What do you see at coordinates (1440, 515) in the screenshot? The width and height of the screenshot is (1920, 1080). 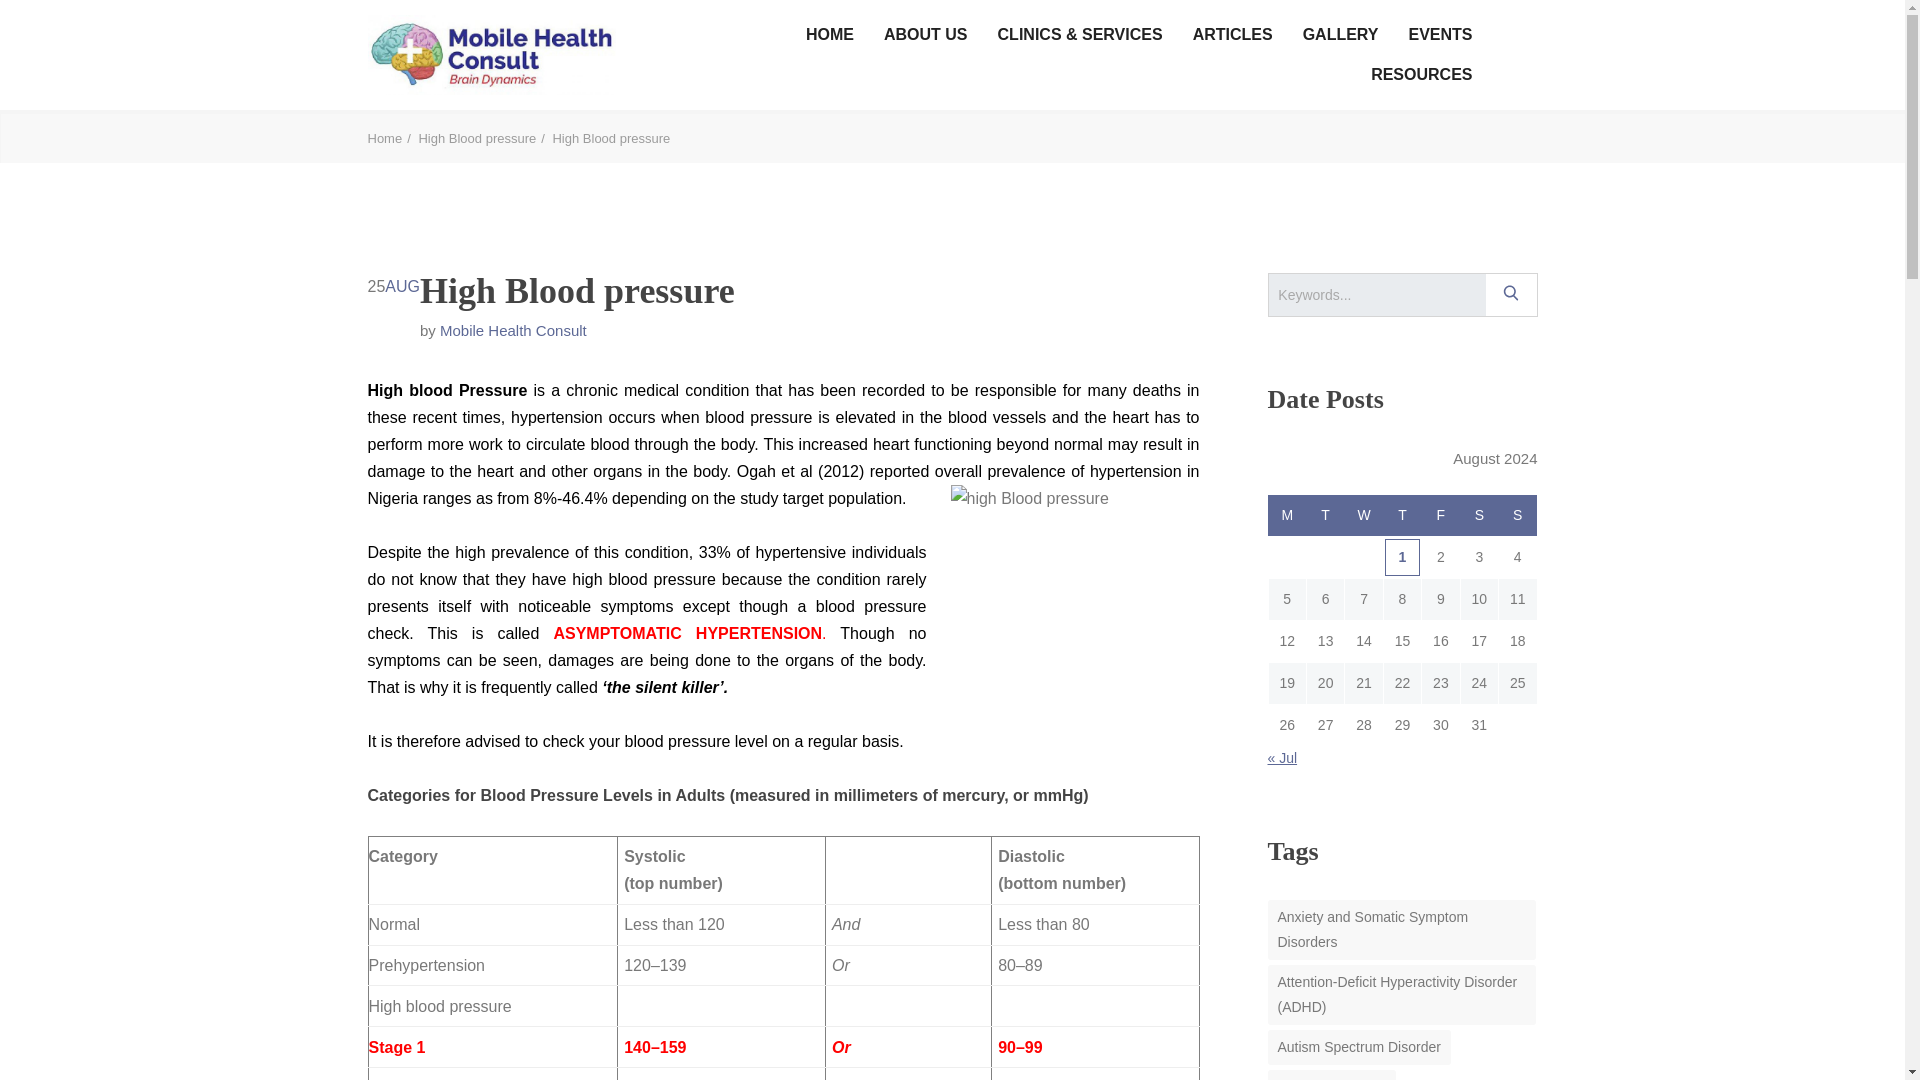 I see `Friday` at bounding box center [1440, 515].